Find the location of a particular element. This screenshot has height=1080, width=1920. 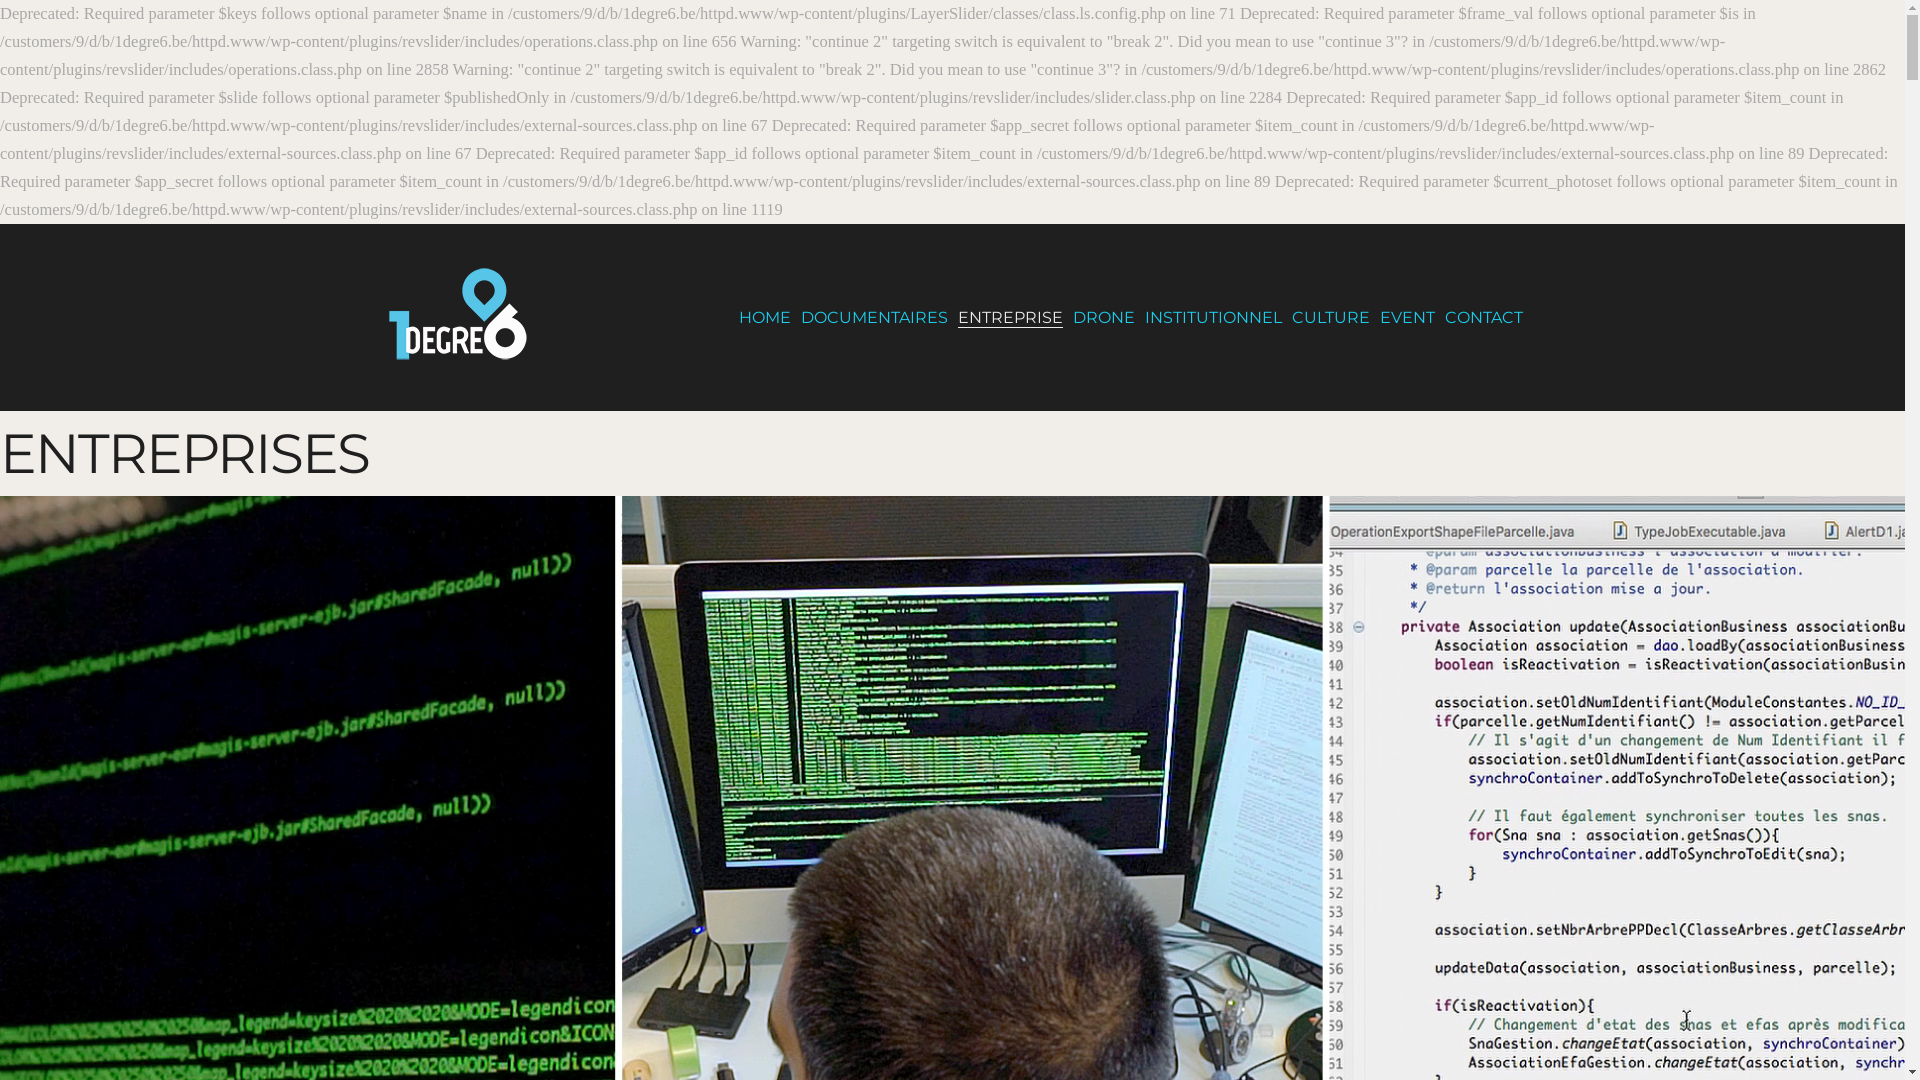

HOME is located at coordinates (764, 318).